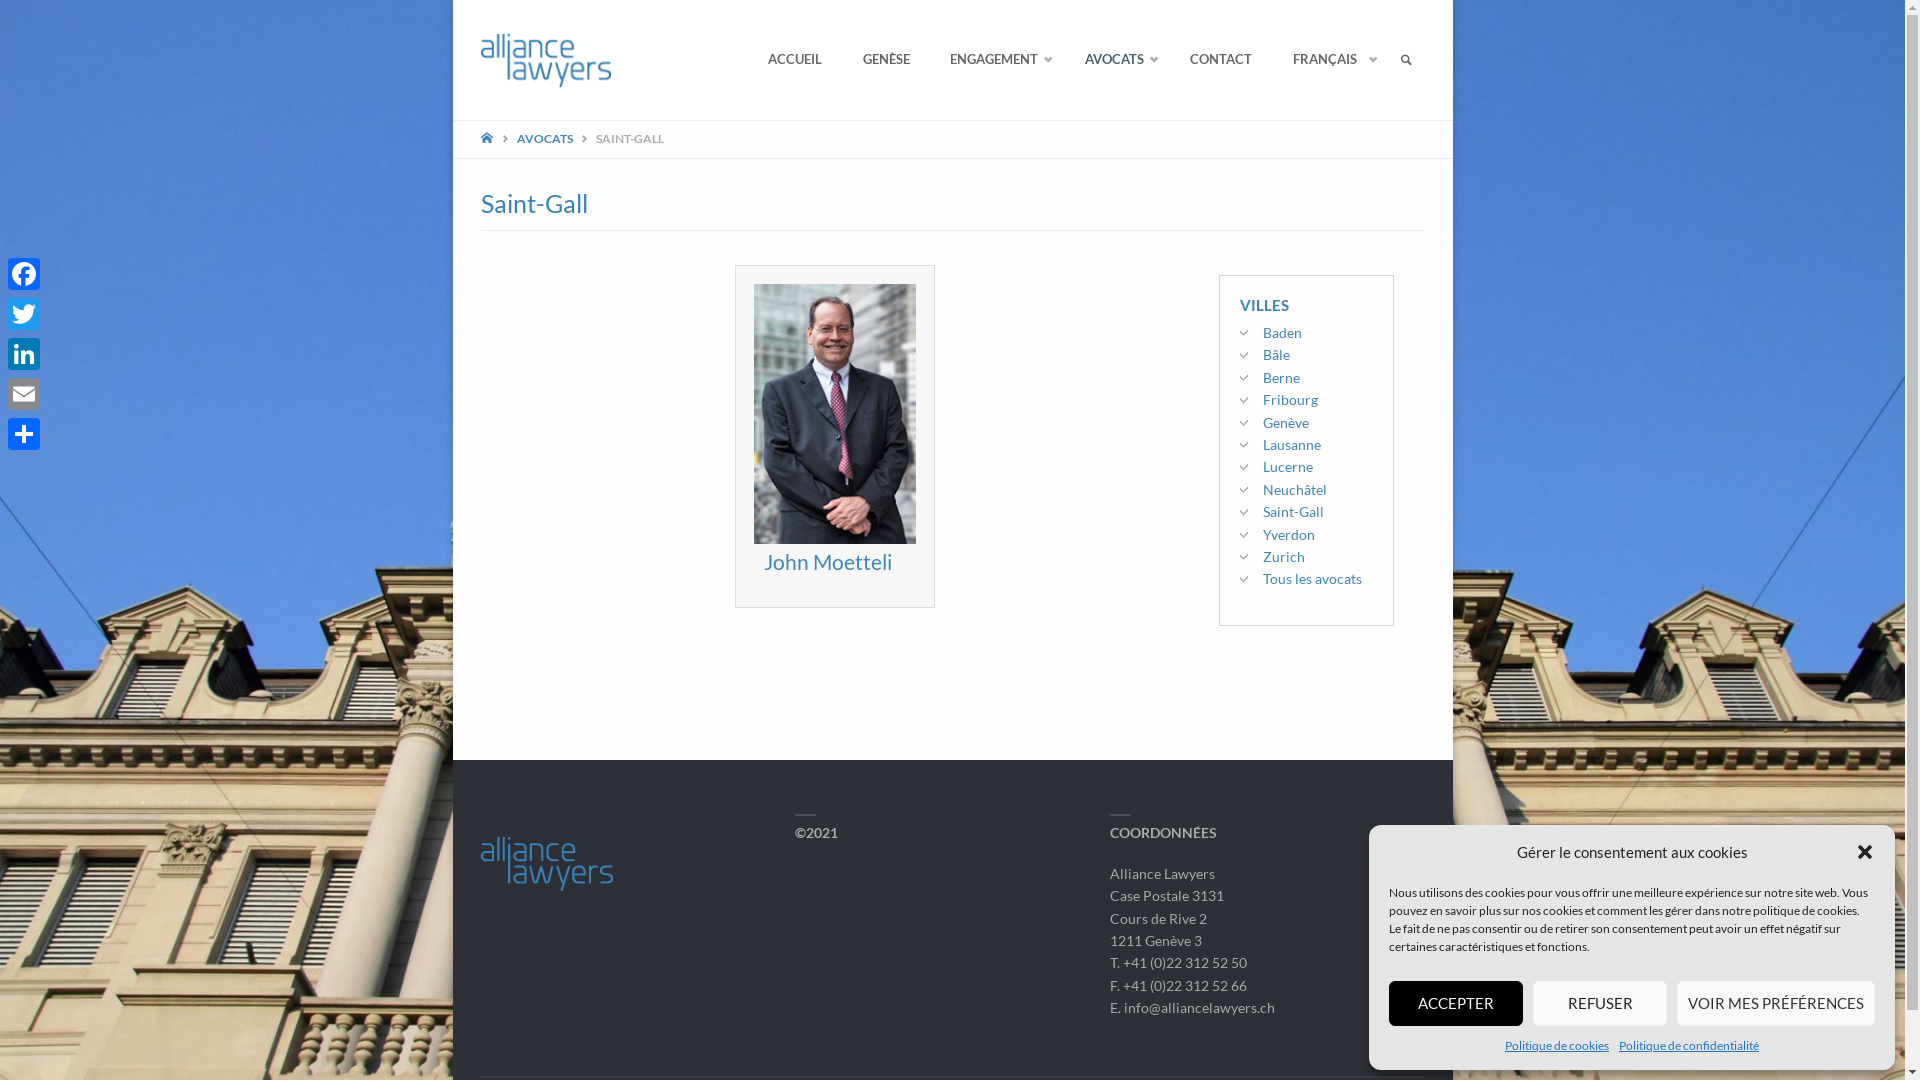  Describe the element at coordinates (1291, 444) in the screenshot. I see `Lausanne` at that location.